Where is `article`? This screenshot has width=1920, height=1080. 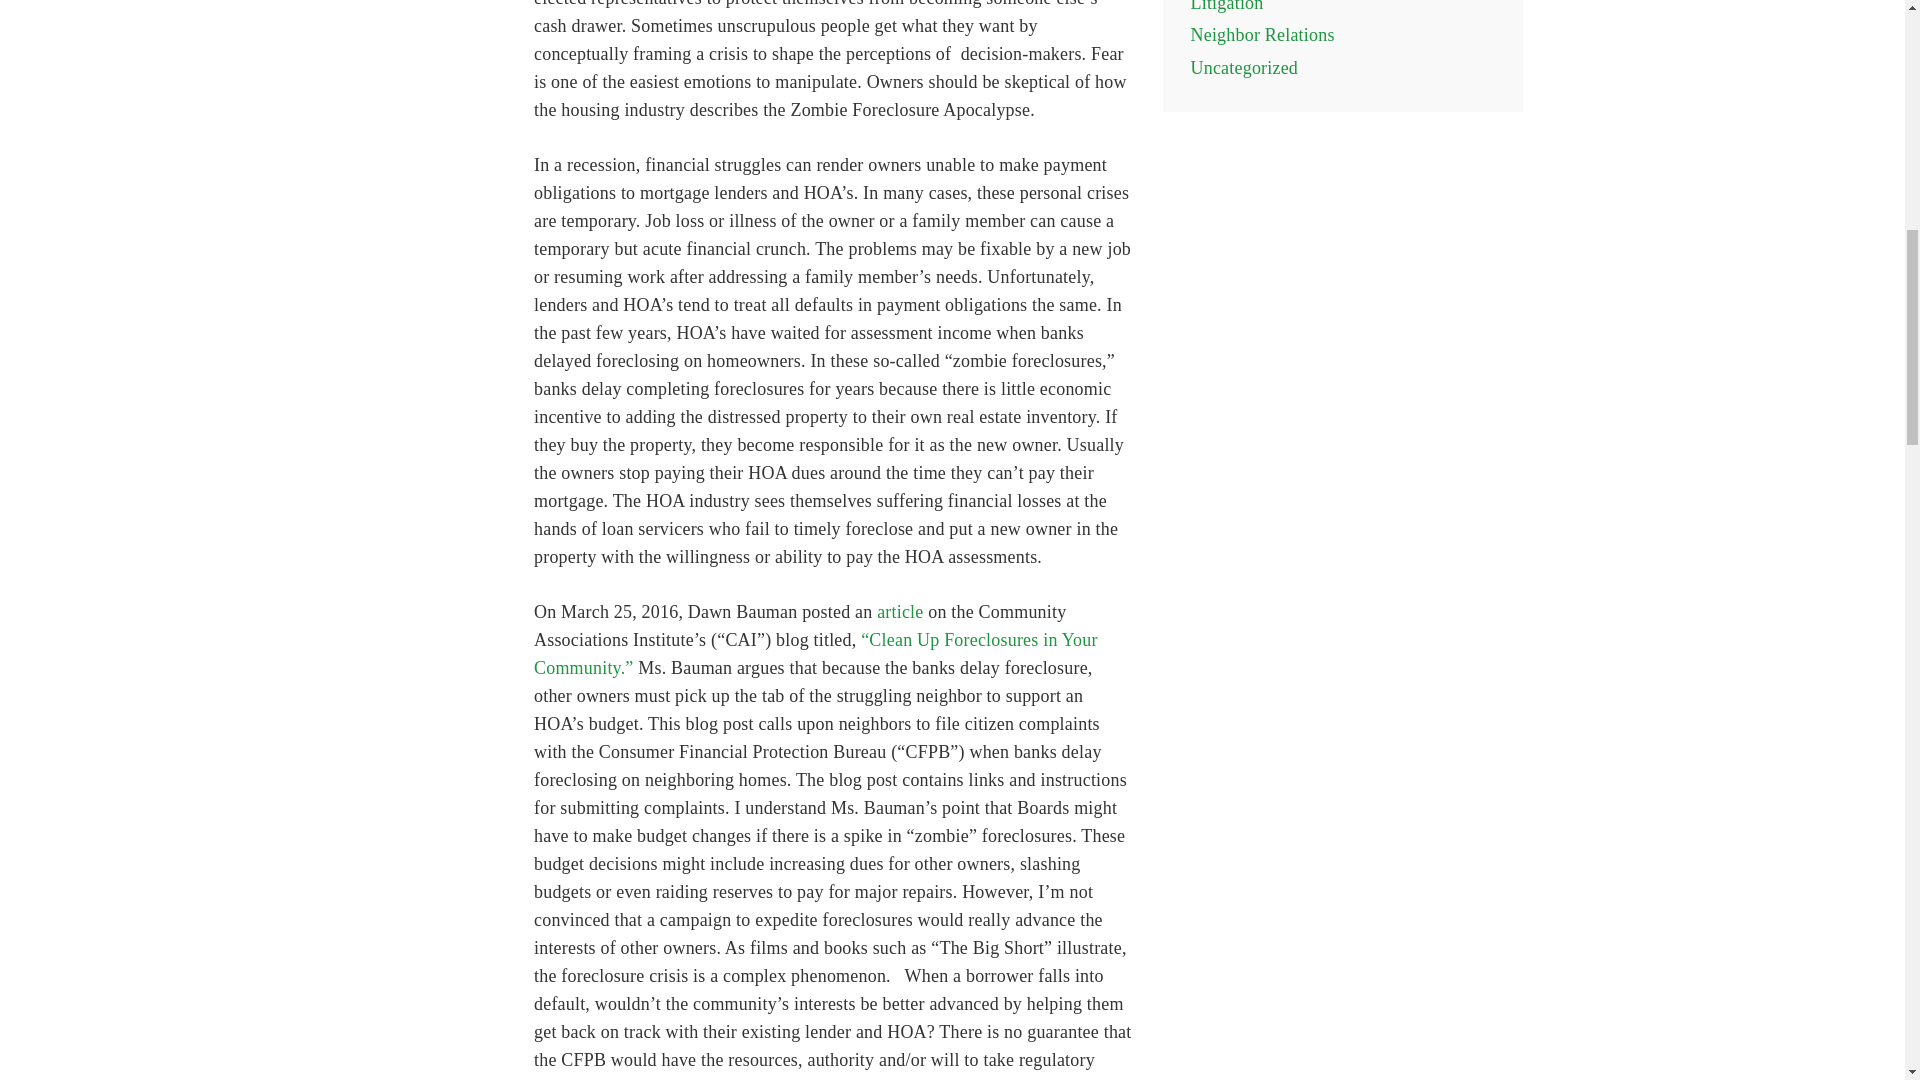 article is located at coordinates (900, 612).